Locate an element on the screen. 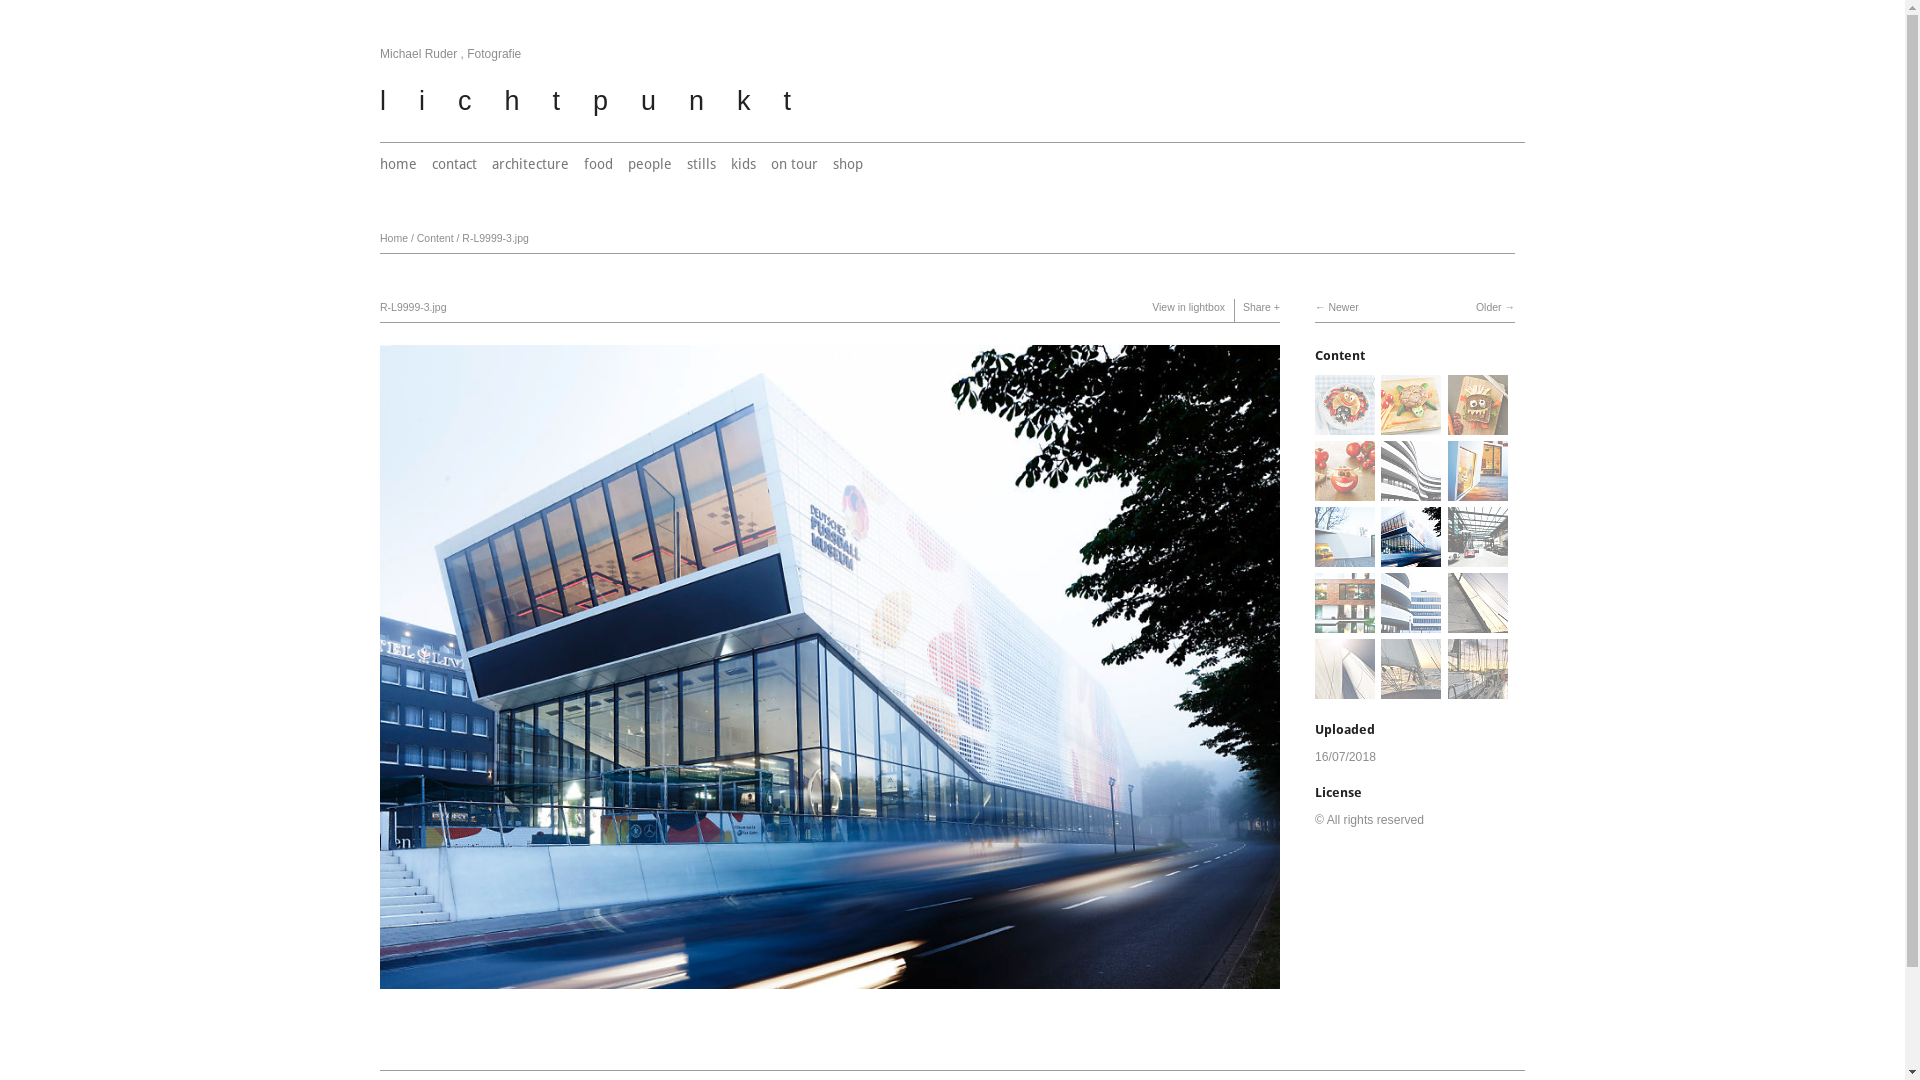 The width and height of the screenshot is (1920, 1080). Newer is located at coordinates (1337, 307).